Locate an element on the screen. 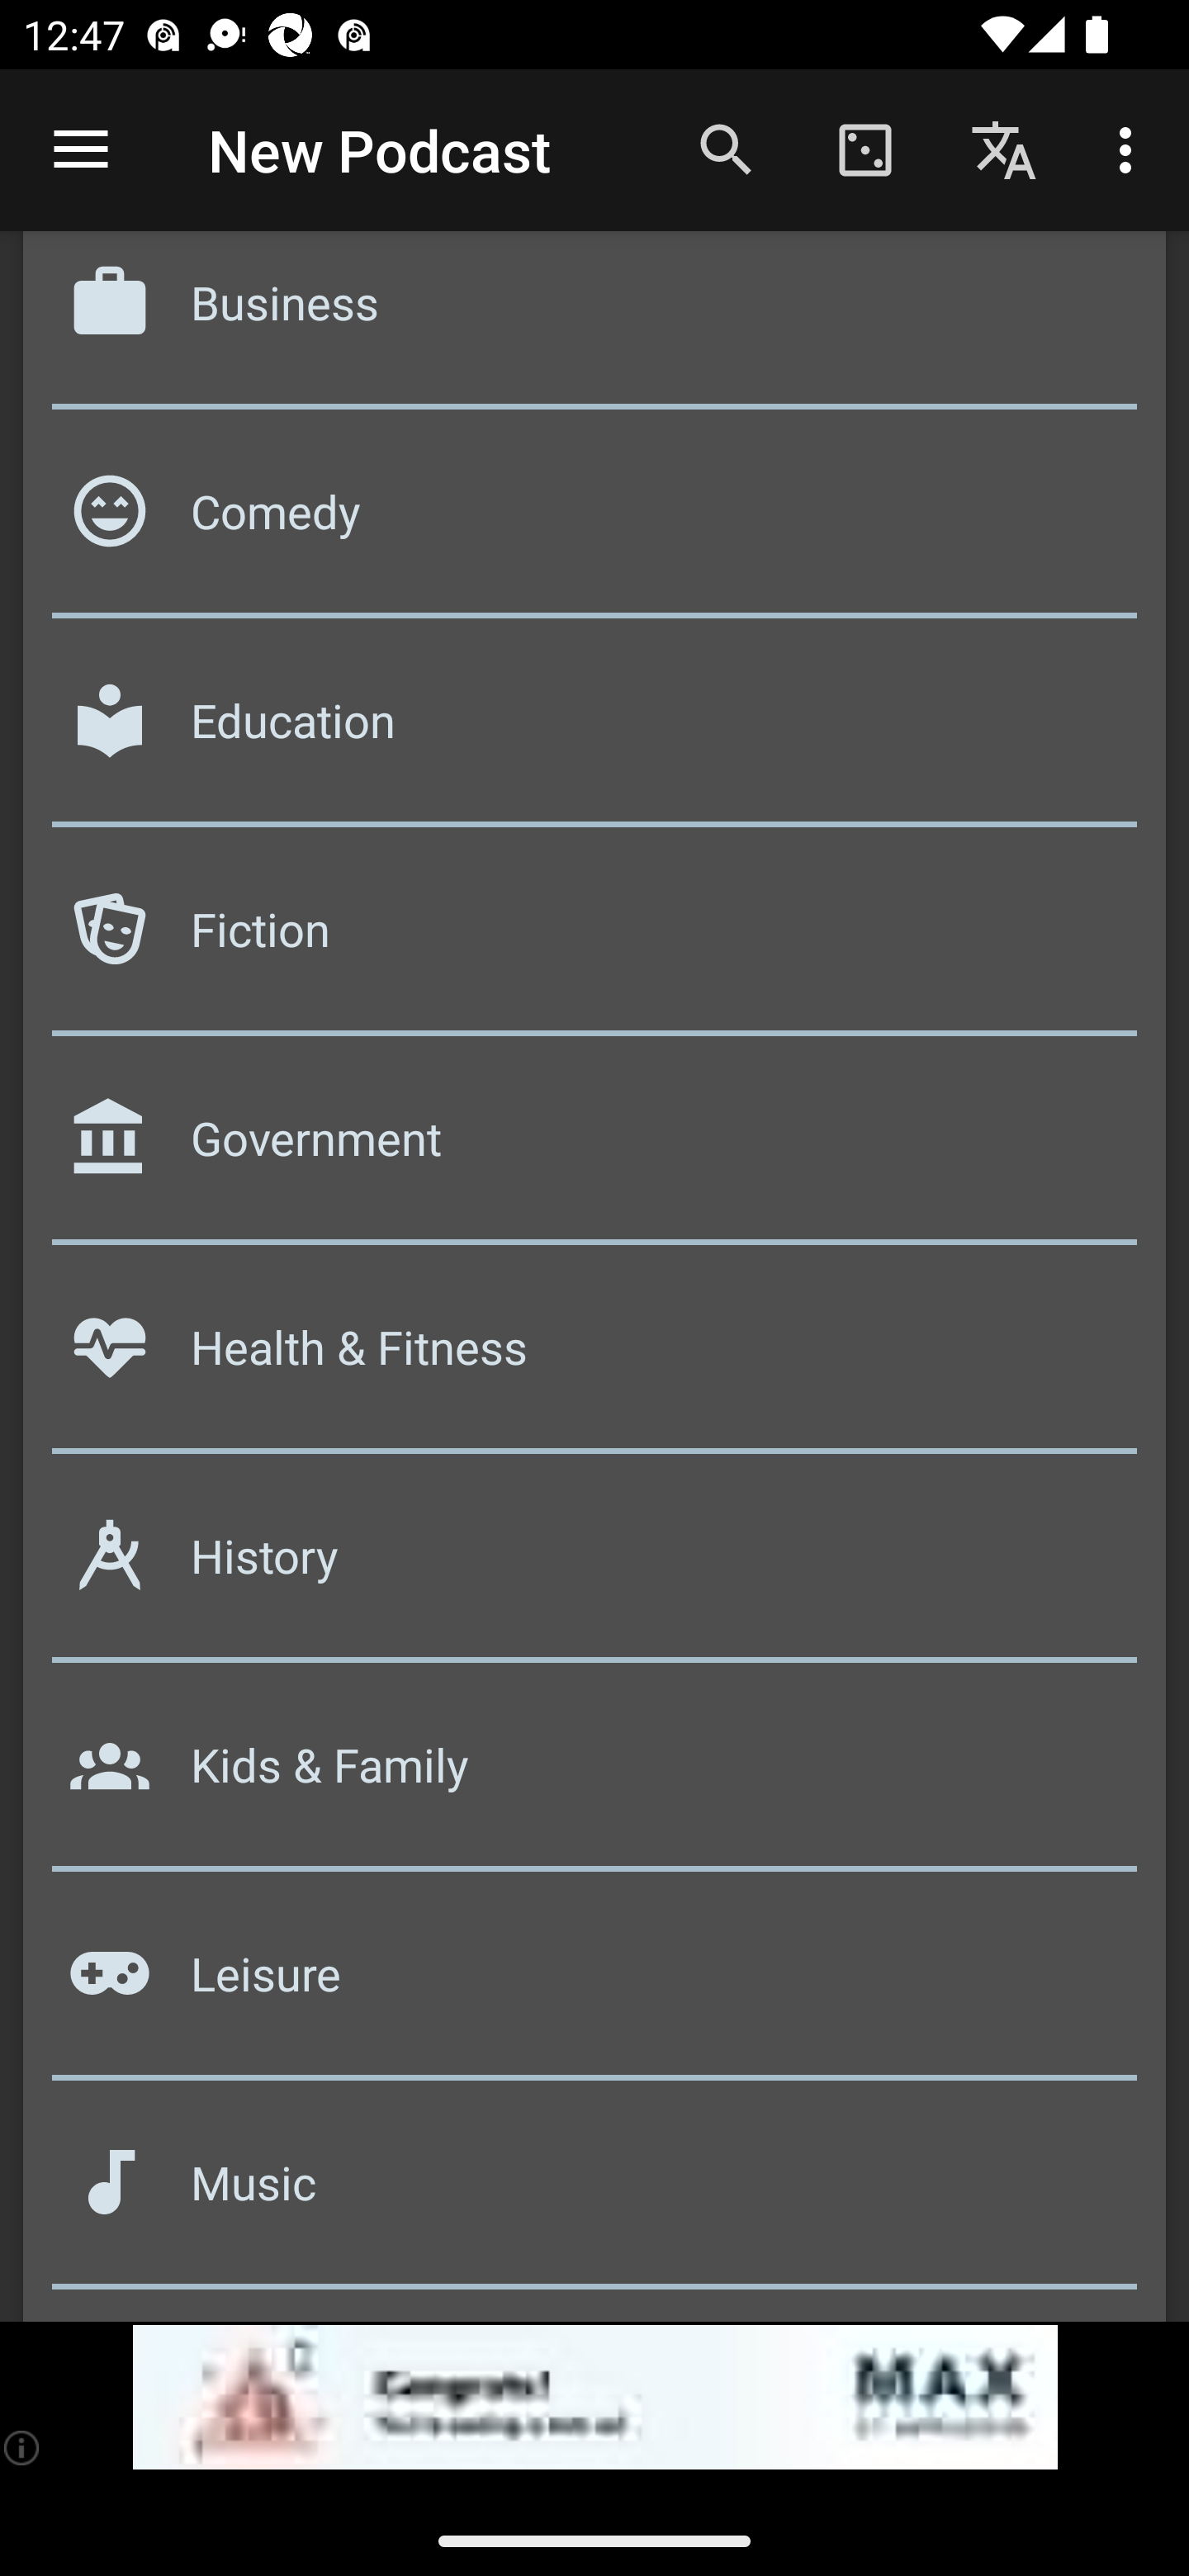 This screenshot has height=2576, width=1189. Government is located at coordinates (594, 1149).